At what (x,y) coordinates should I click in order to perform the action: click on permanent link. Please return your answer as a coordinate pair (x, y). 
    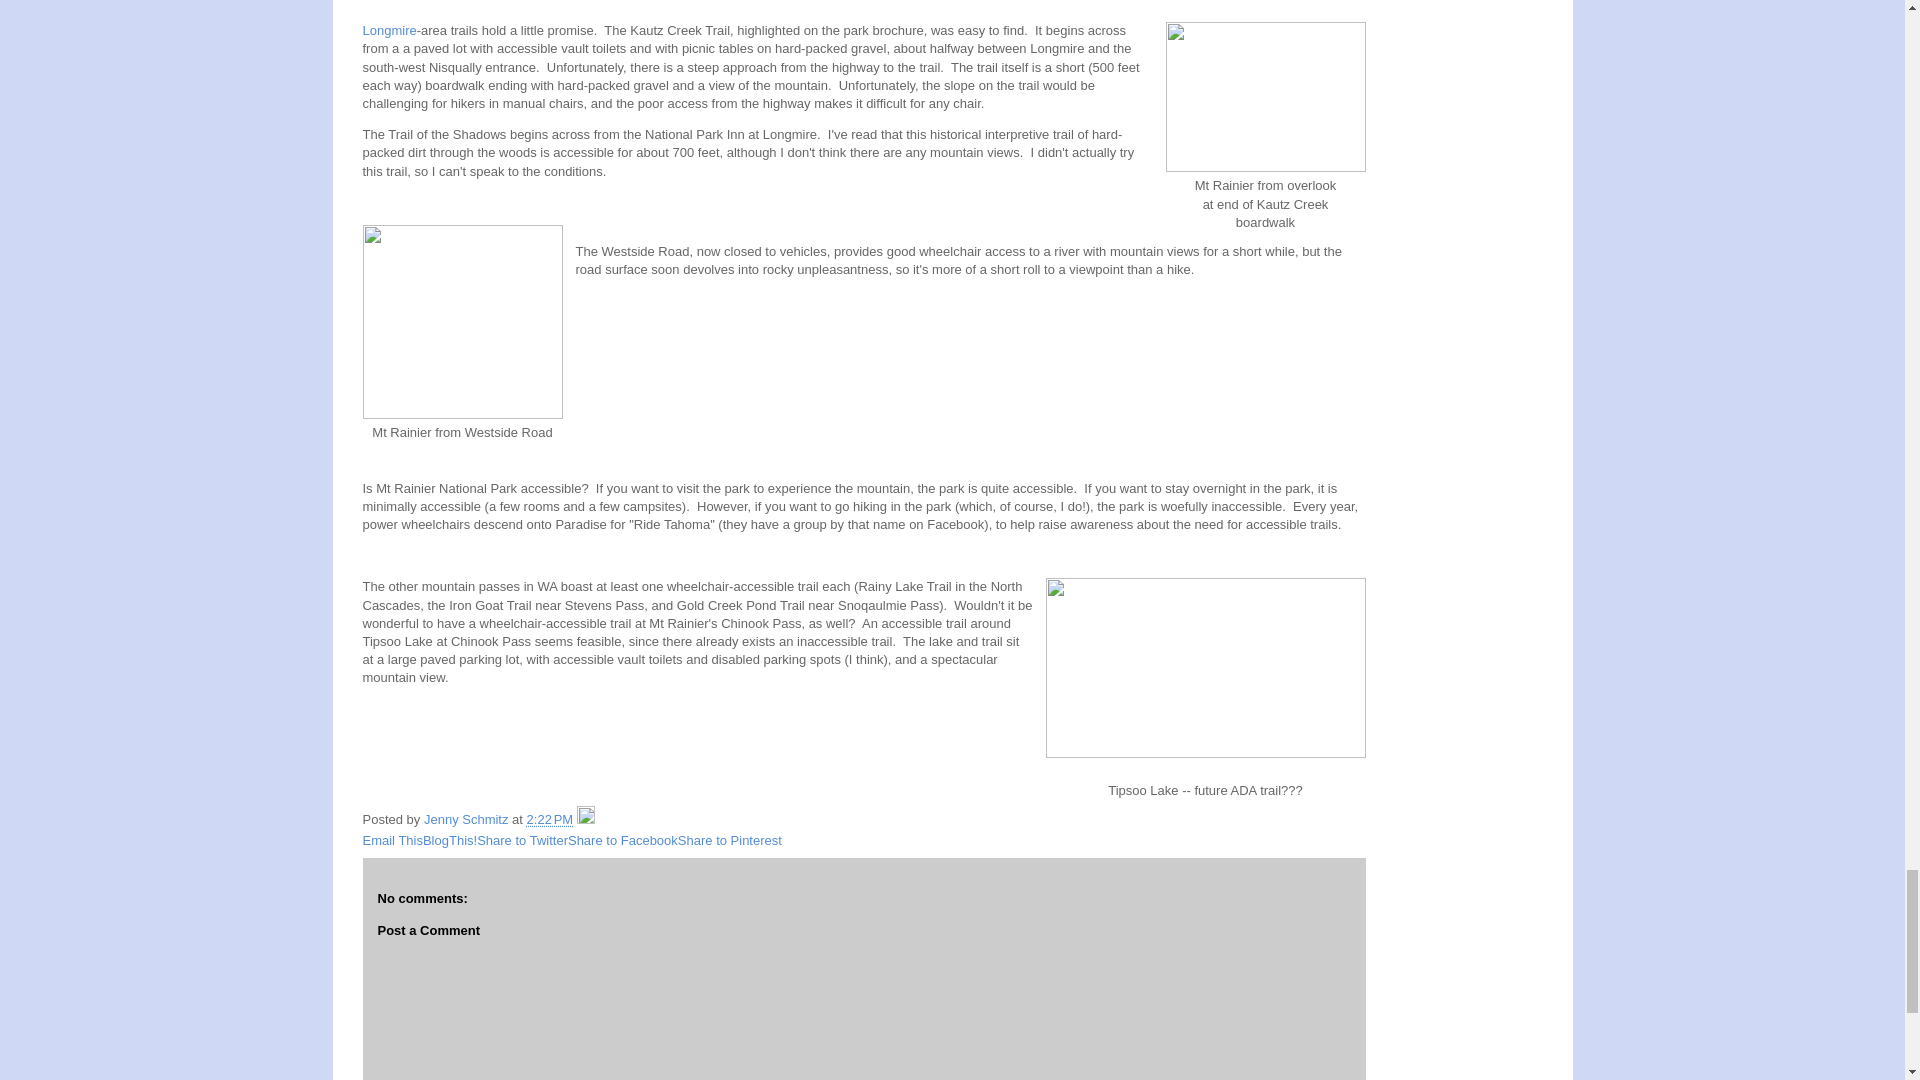
    Looking at the image, I should click on (550, 820).